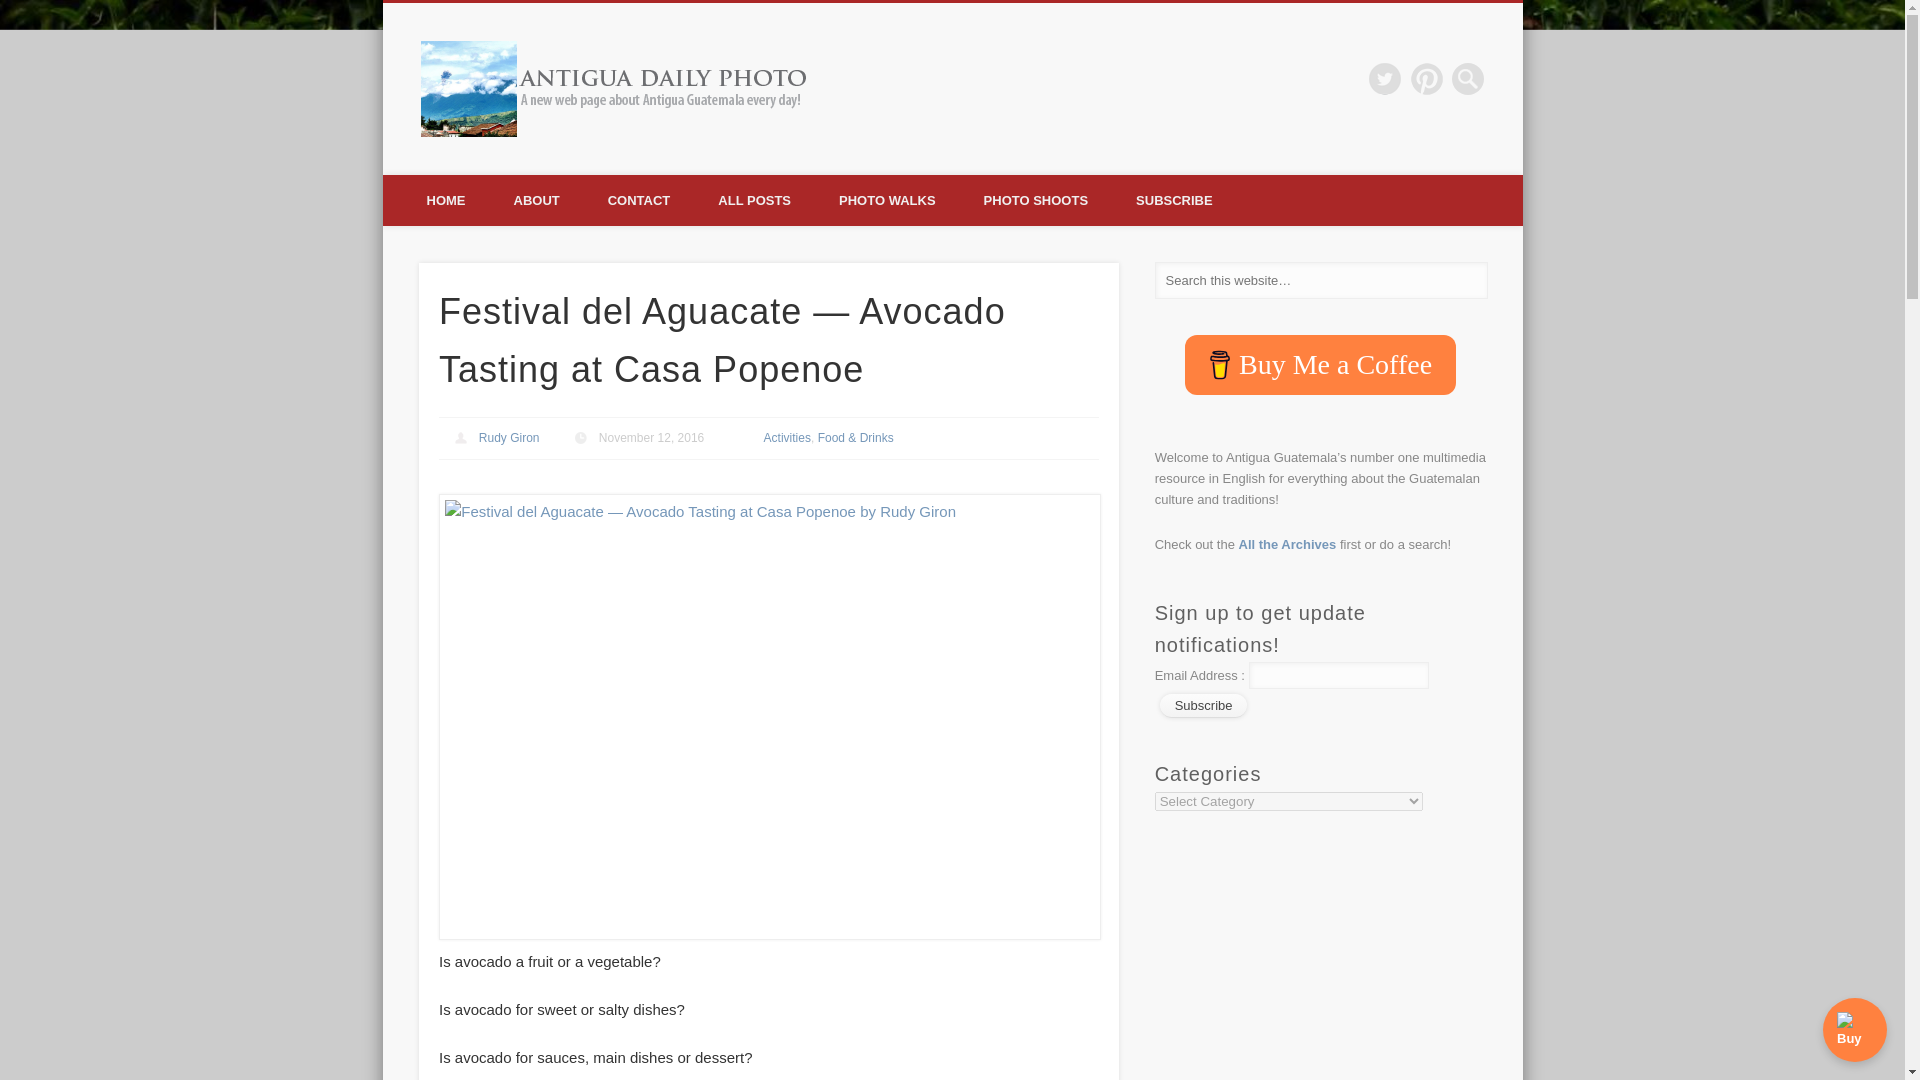  I want to click on Facebook, so click(1344, 78).